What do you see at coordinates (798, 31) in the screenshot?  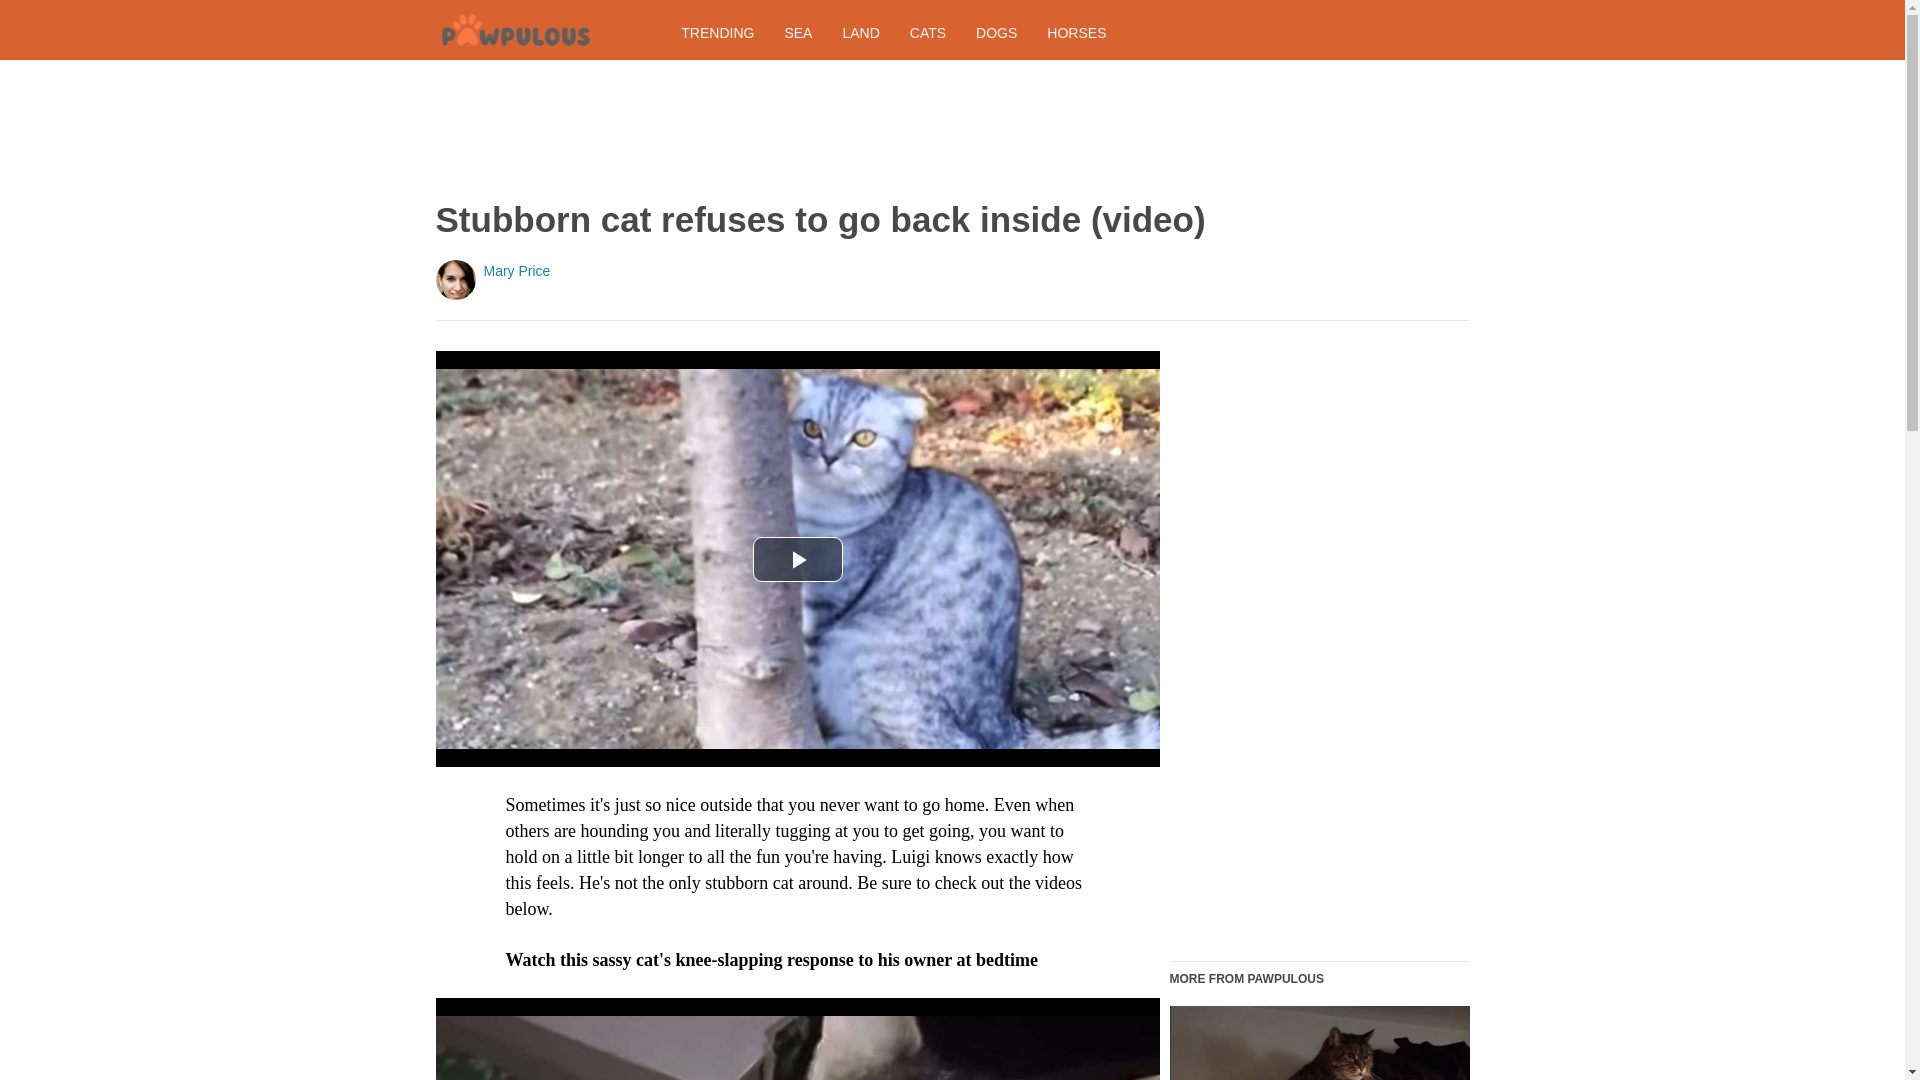 I see `SEA` at bounding box center [798, 31].